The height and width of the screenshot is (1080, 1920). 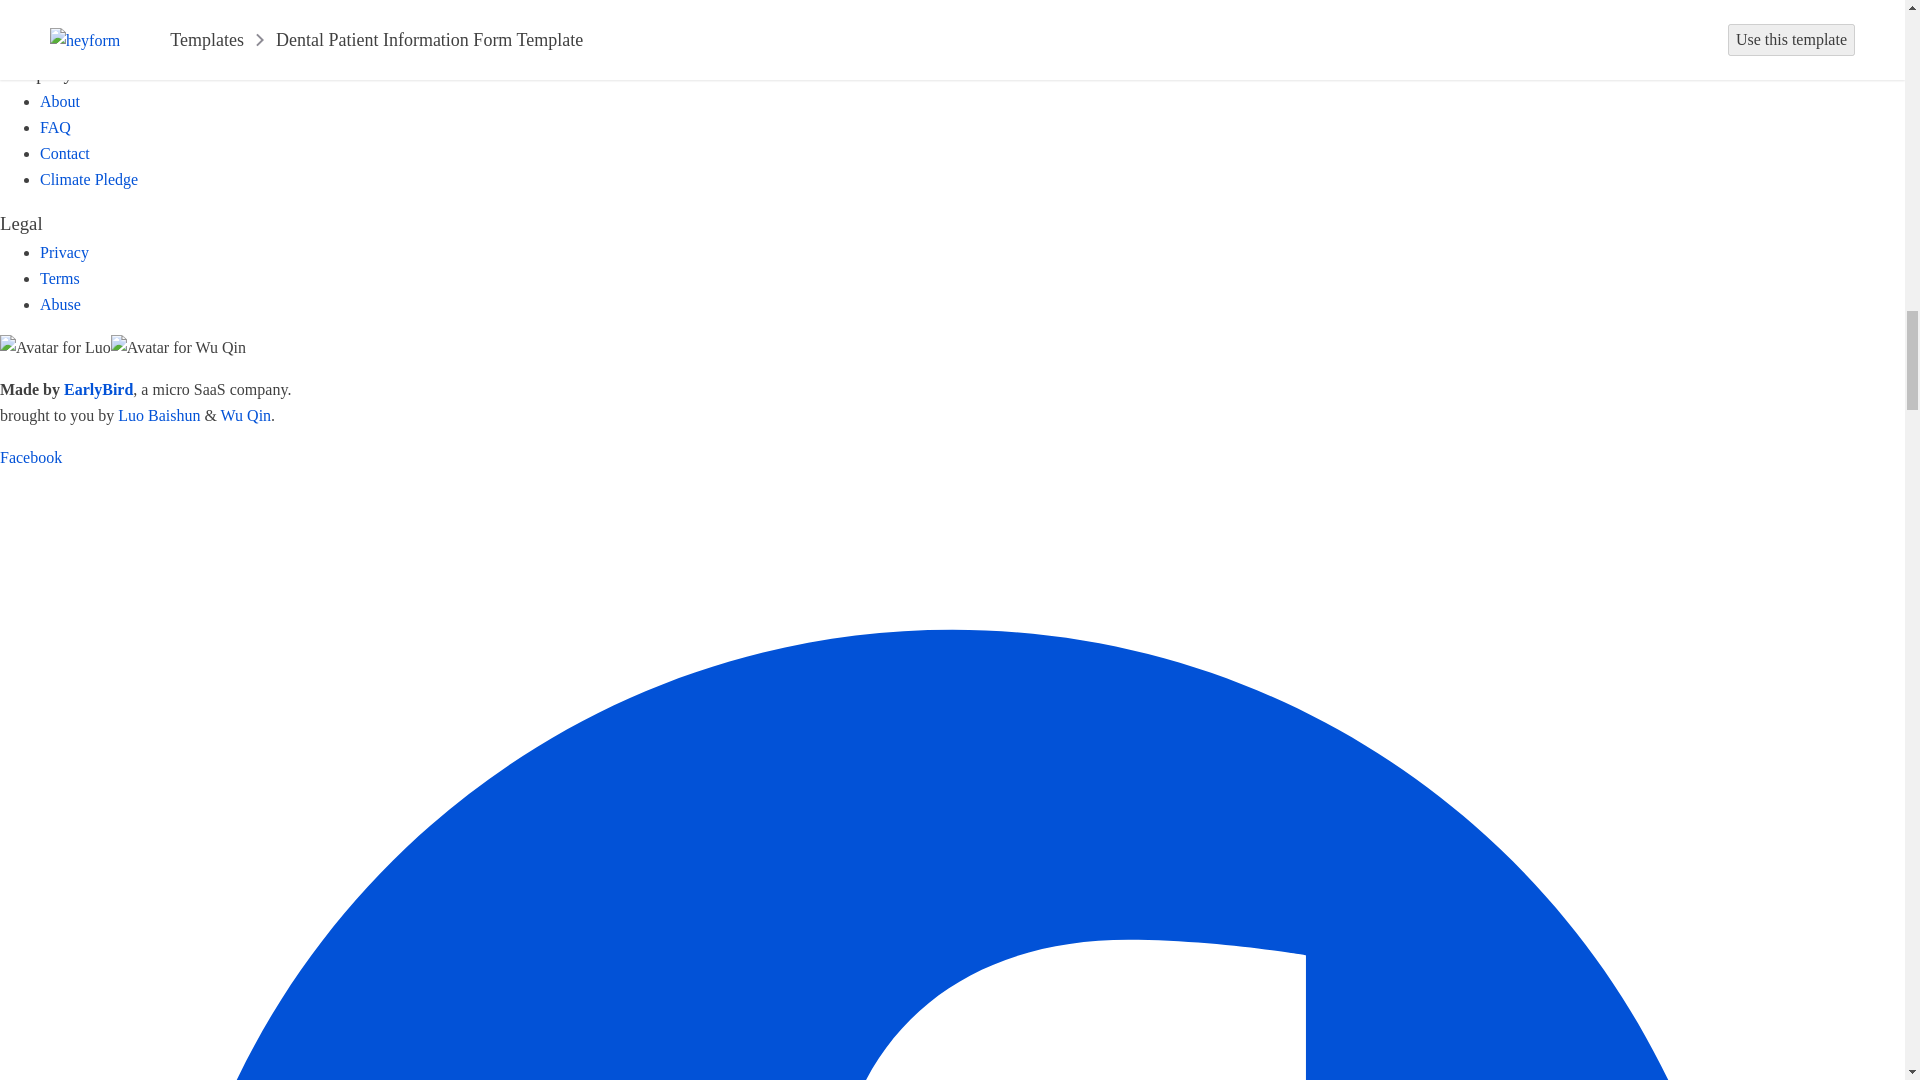 What do you see at coordinates (89, 178) in the screenshot?
I see `Climate Pledge` at bounding box center [89, 178].